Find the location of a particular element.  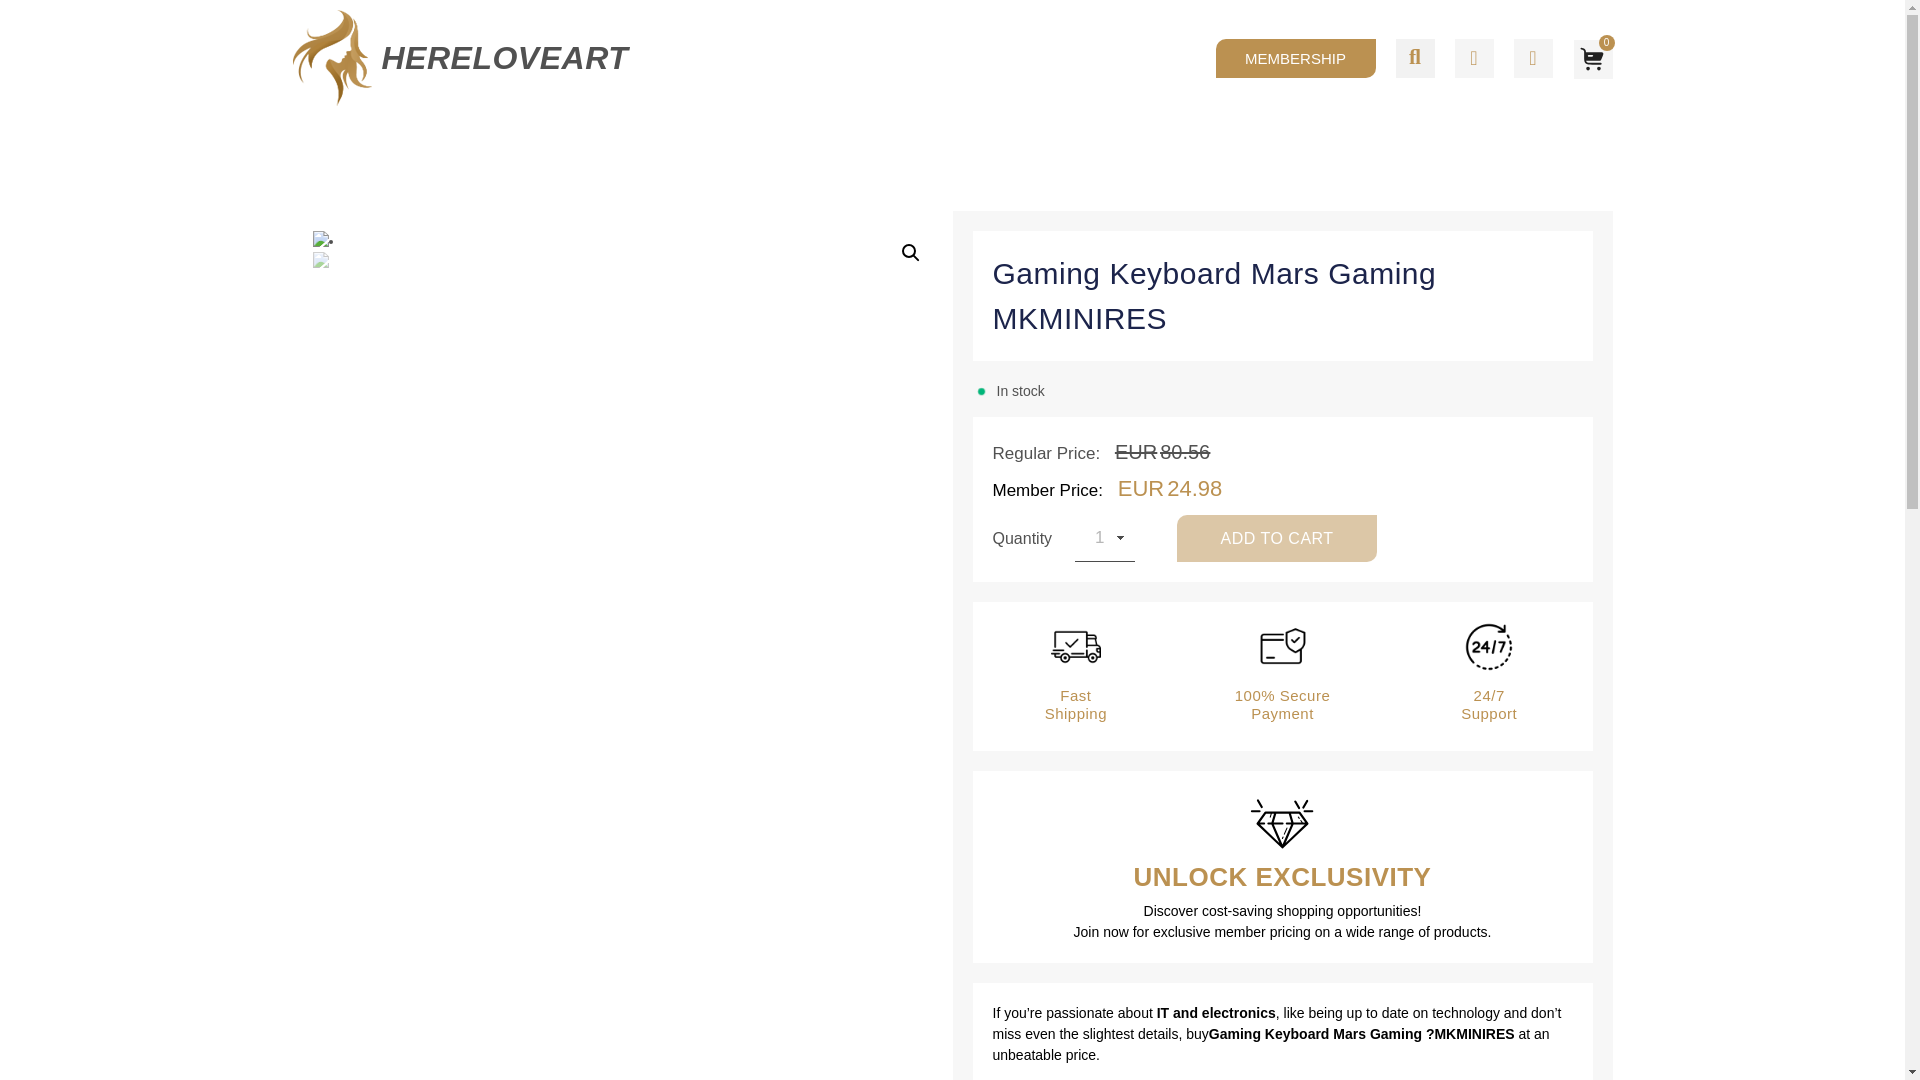

UNLOCK EXCLUSIVITY is located at coordinates (1283, 876).